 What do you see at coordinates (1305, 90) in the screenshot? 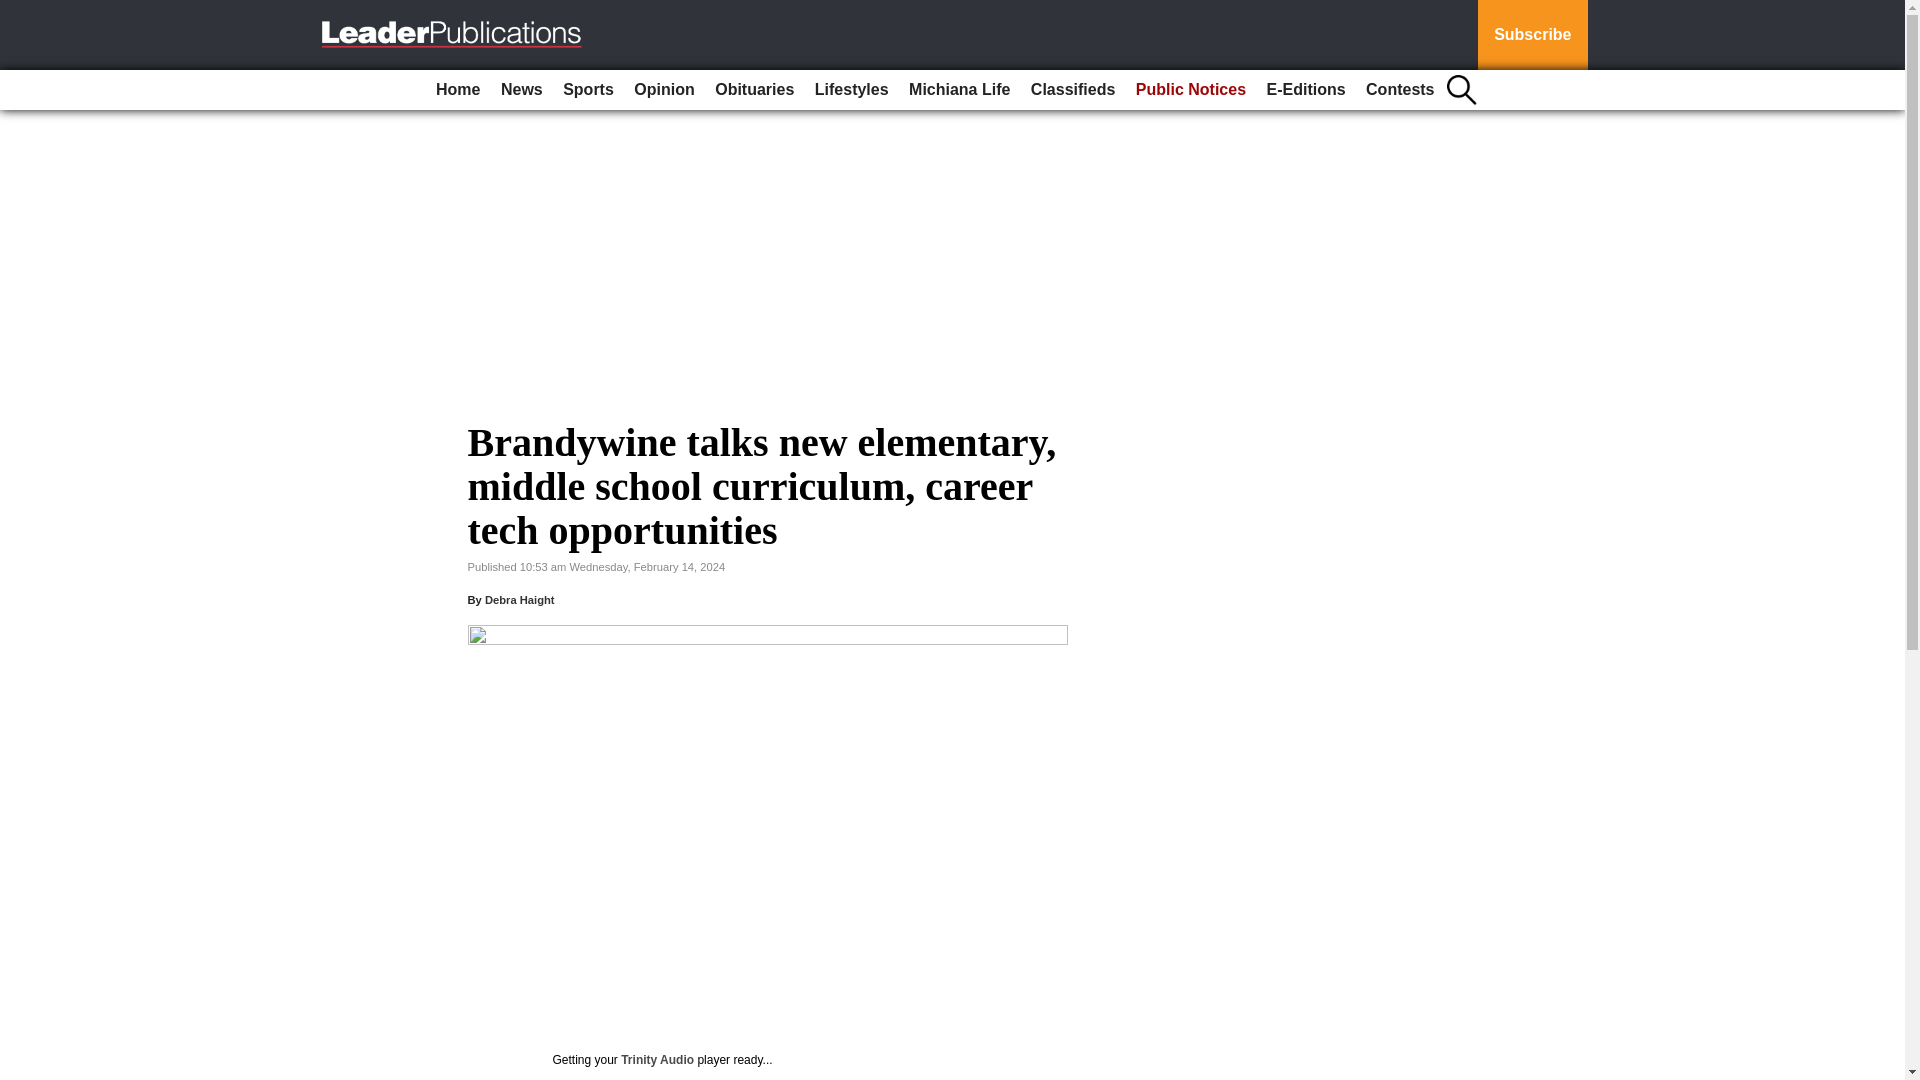
I see `E-Editions` at bounding box center [1305, 90].